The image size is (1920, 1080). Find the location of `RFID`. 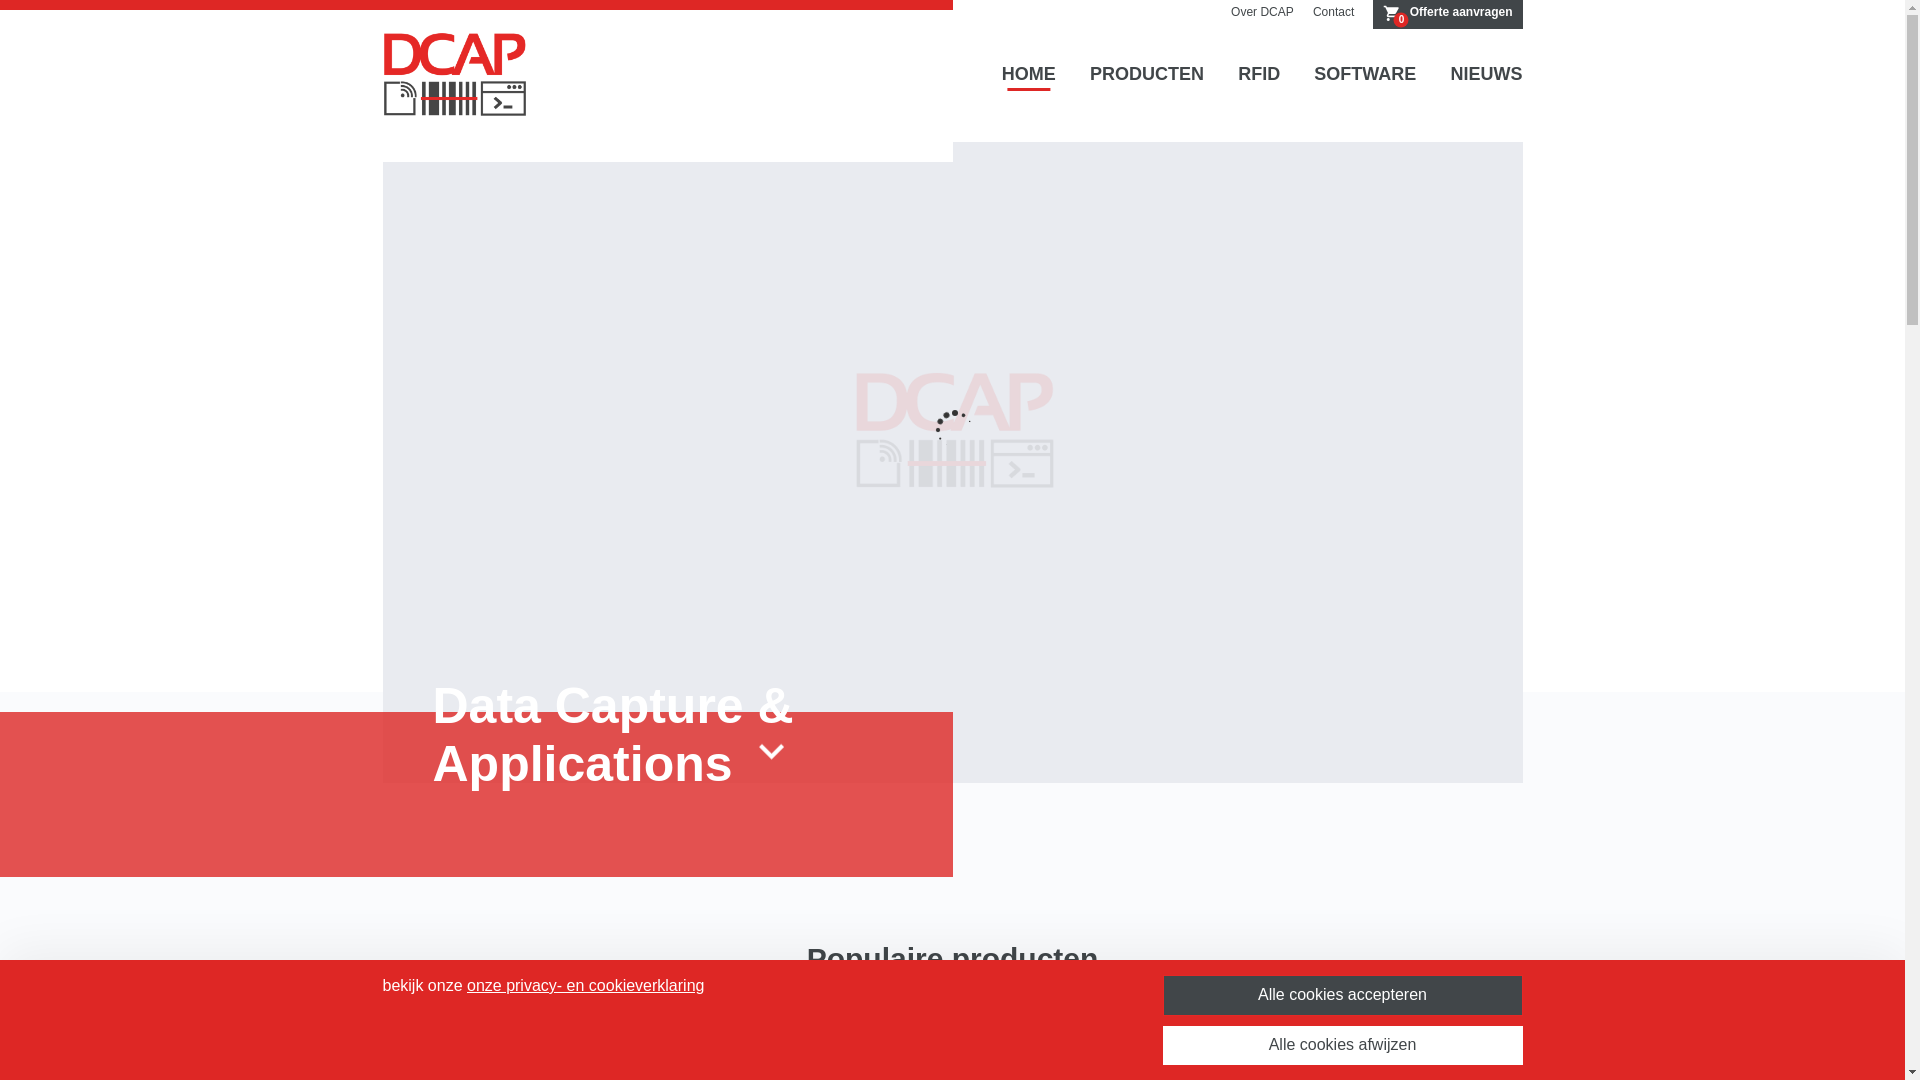

RFID is located at coordinates (1259, 75).